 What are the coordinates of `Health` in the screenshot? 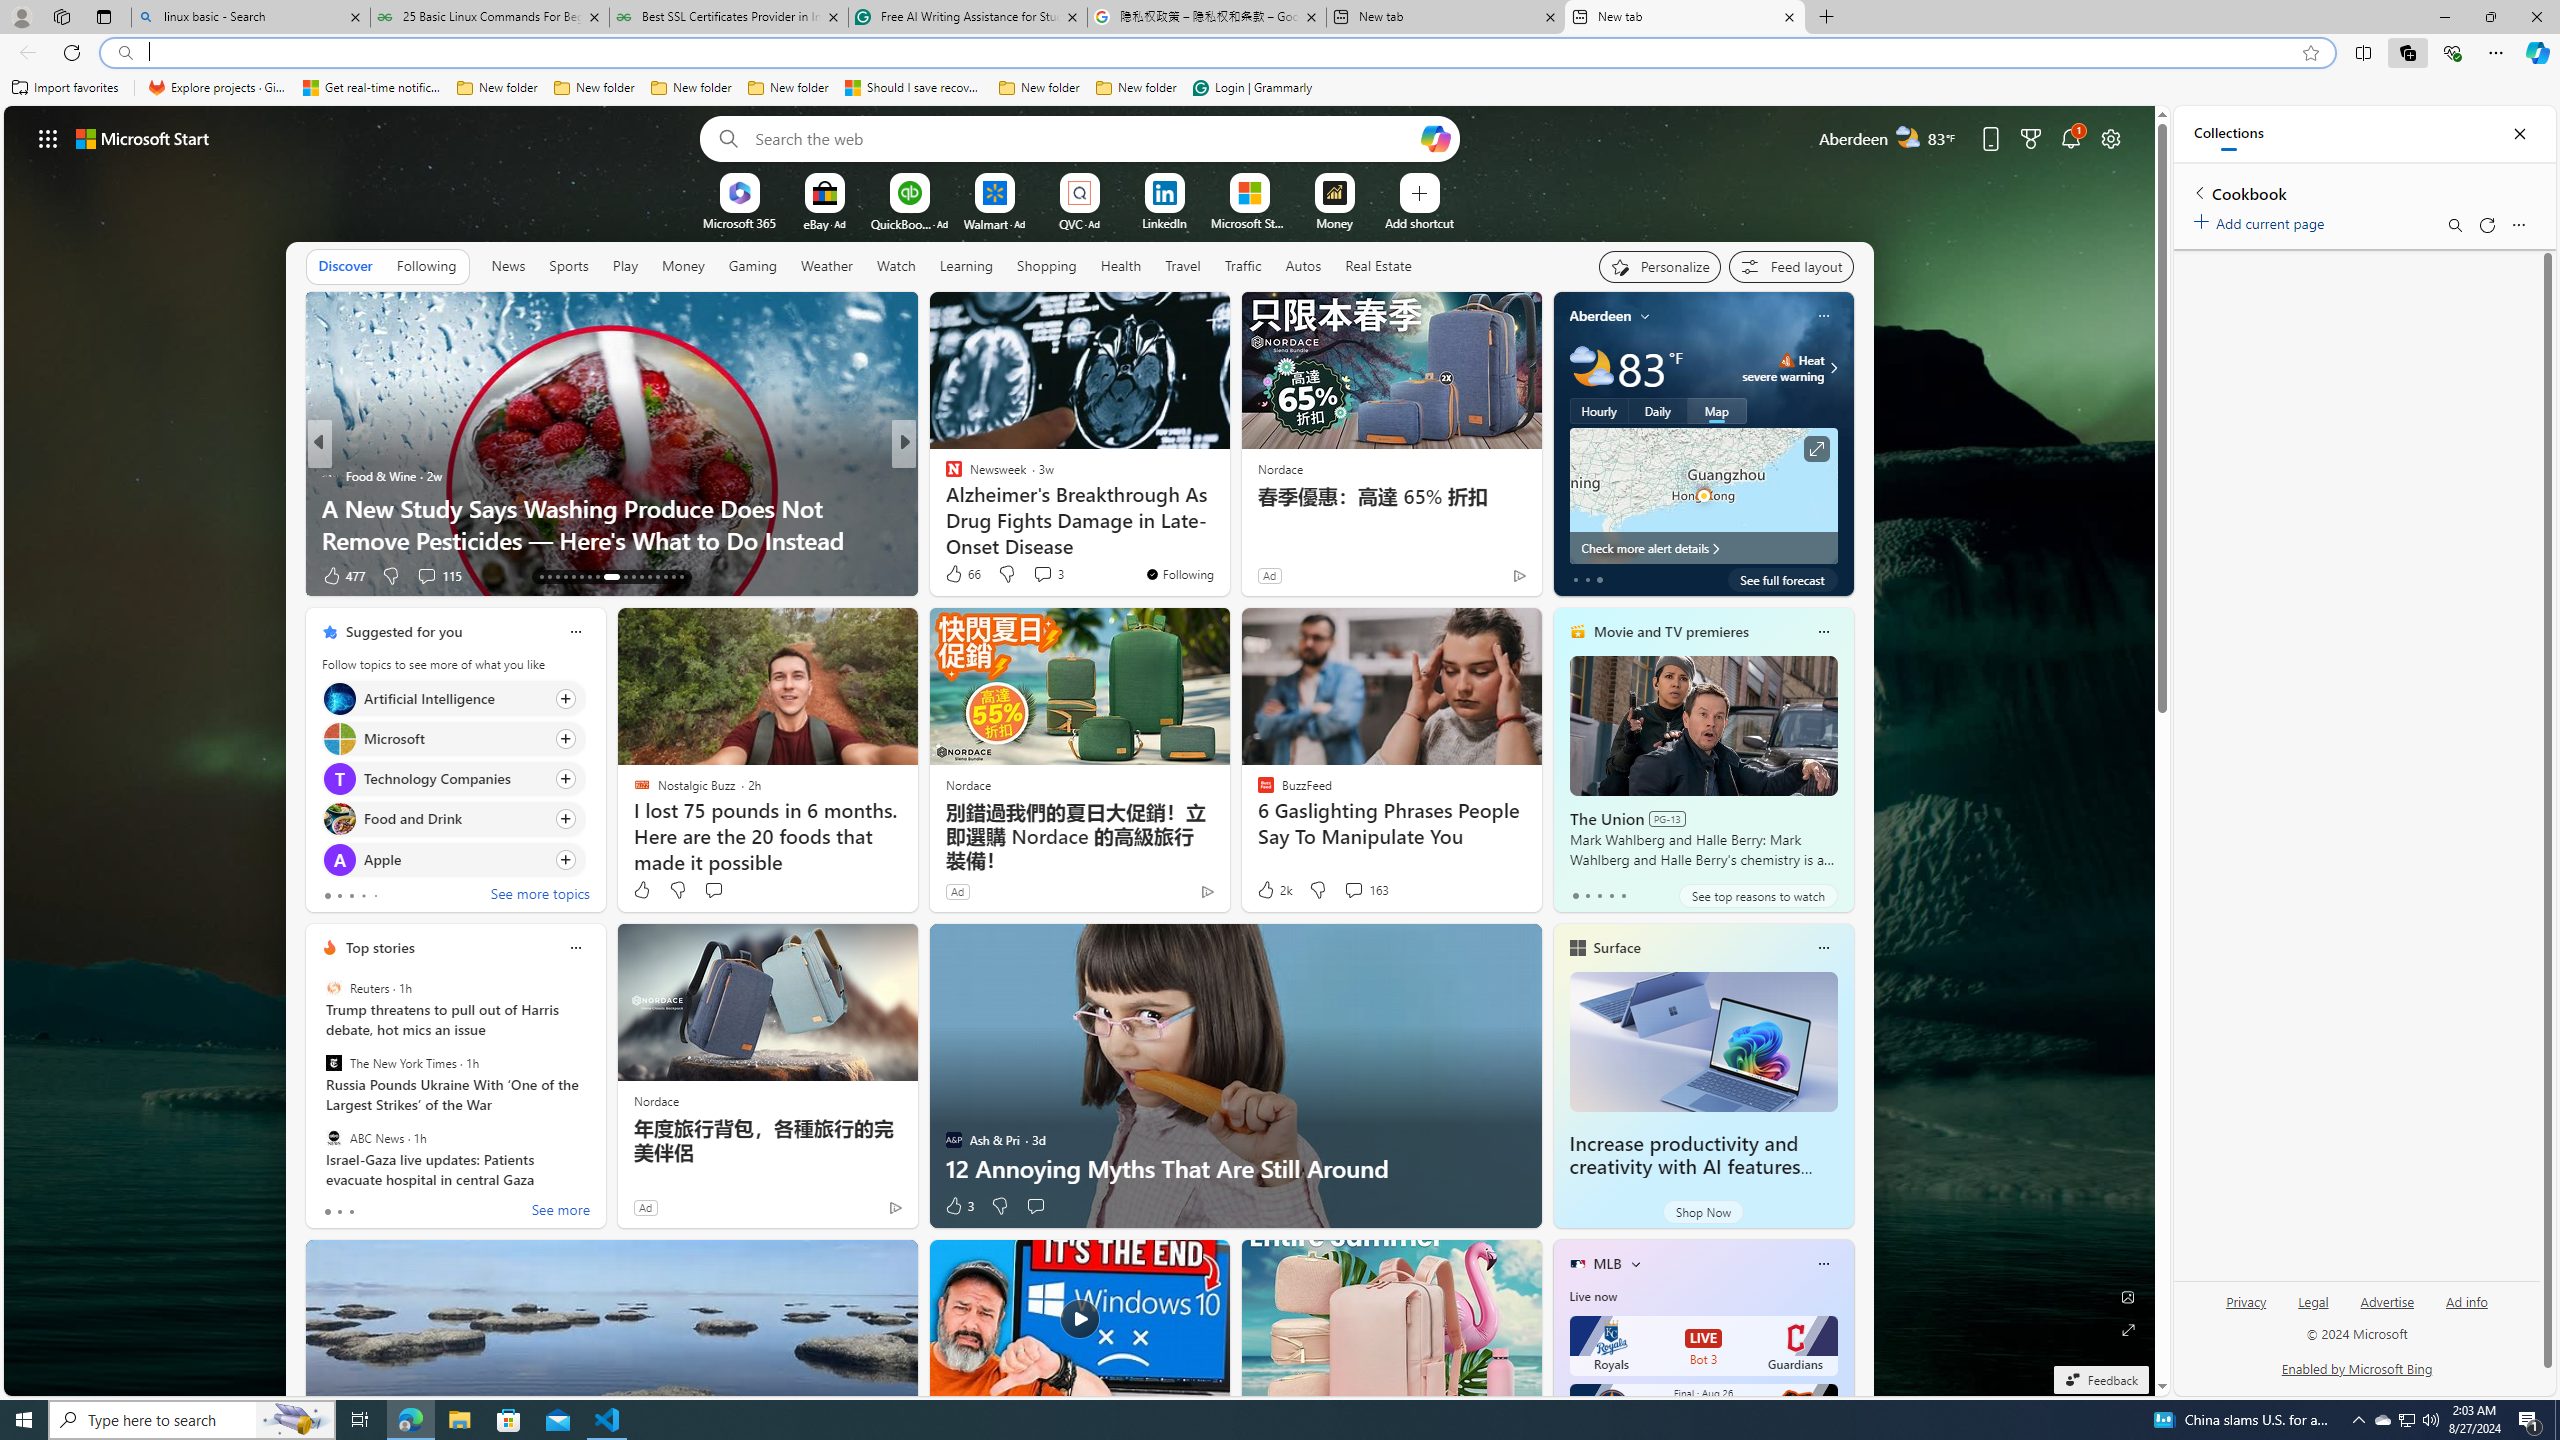 It's located at (1121, 265).